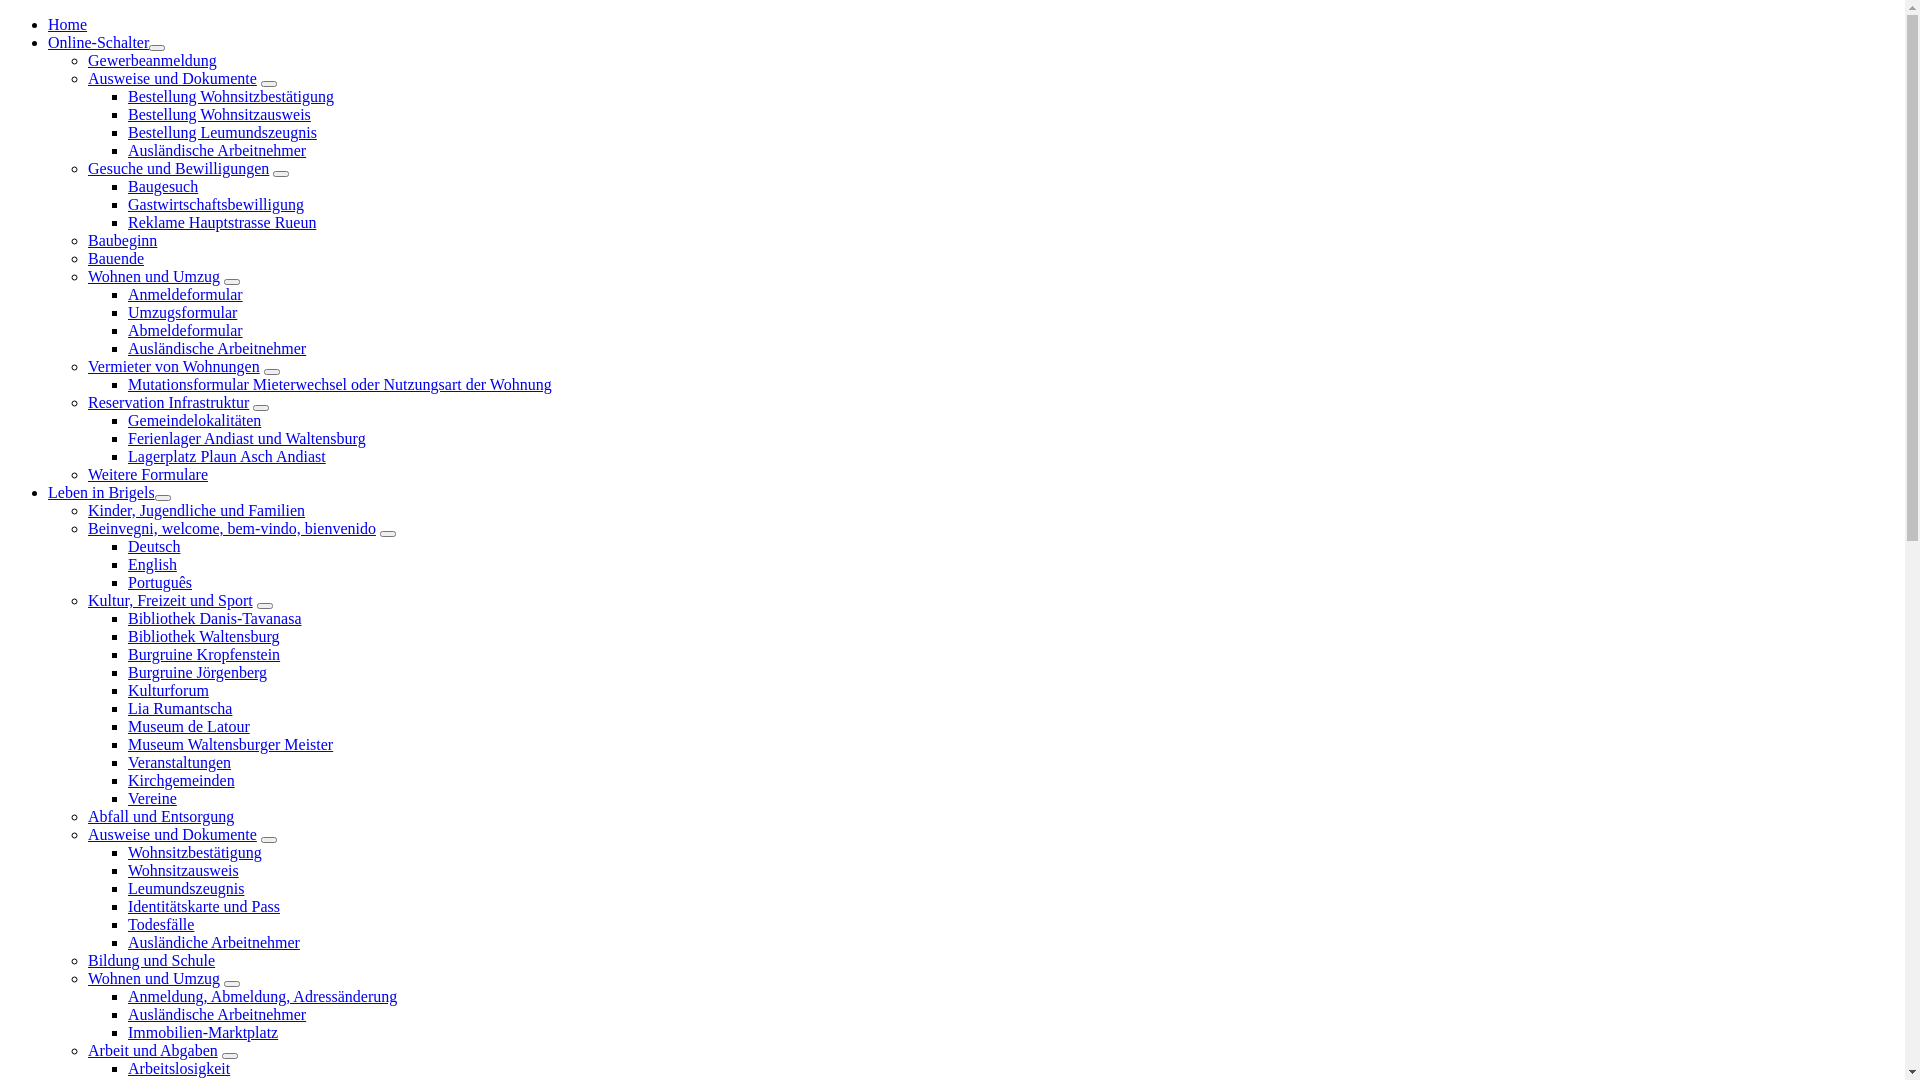  I want to click on Bildung und Schule, so click(152, 960).